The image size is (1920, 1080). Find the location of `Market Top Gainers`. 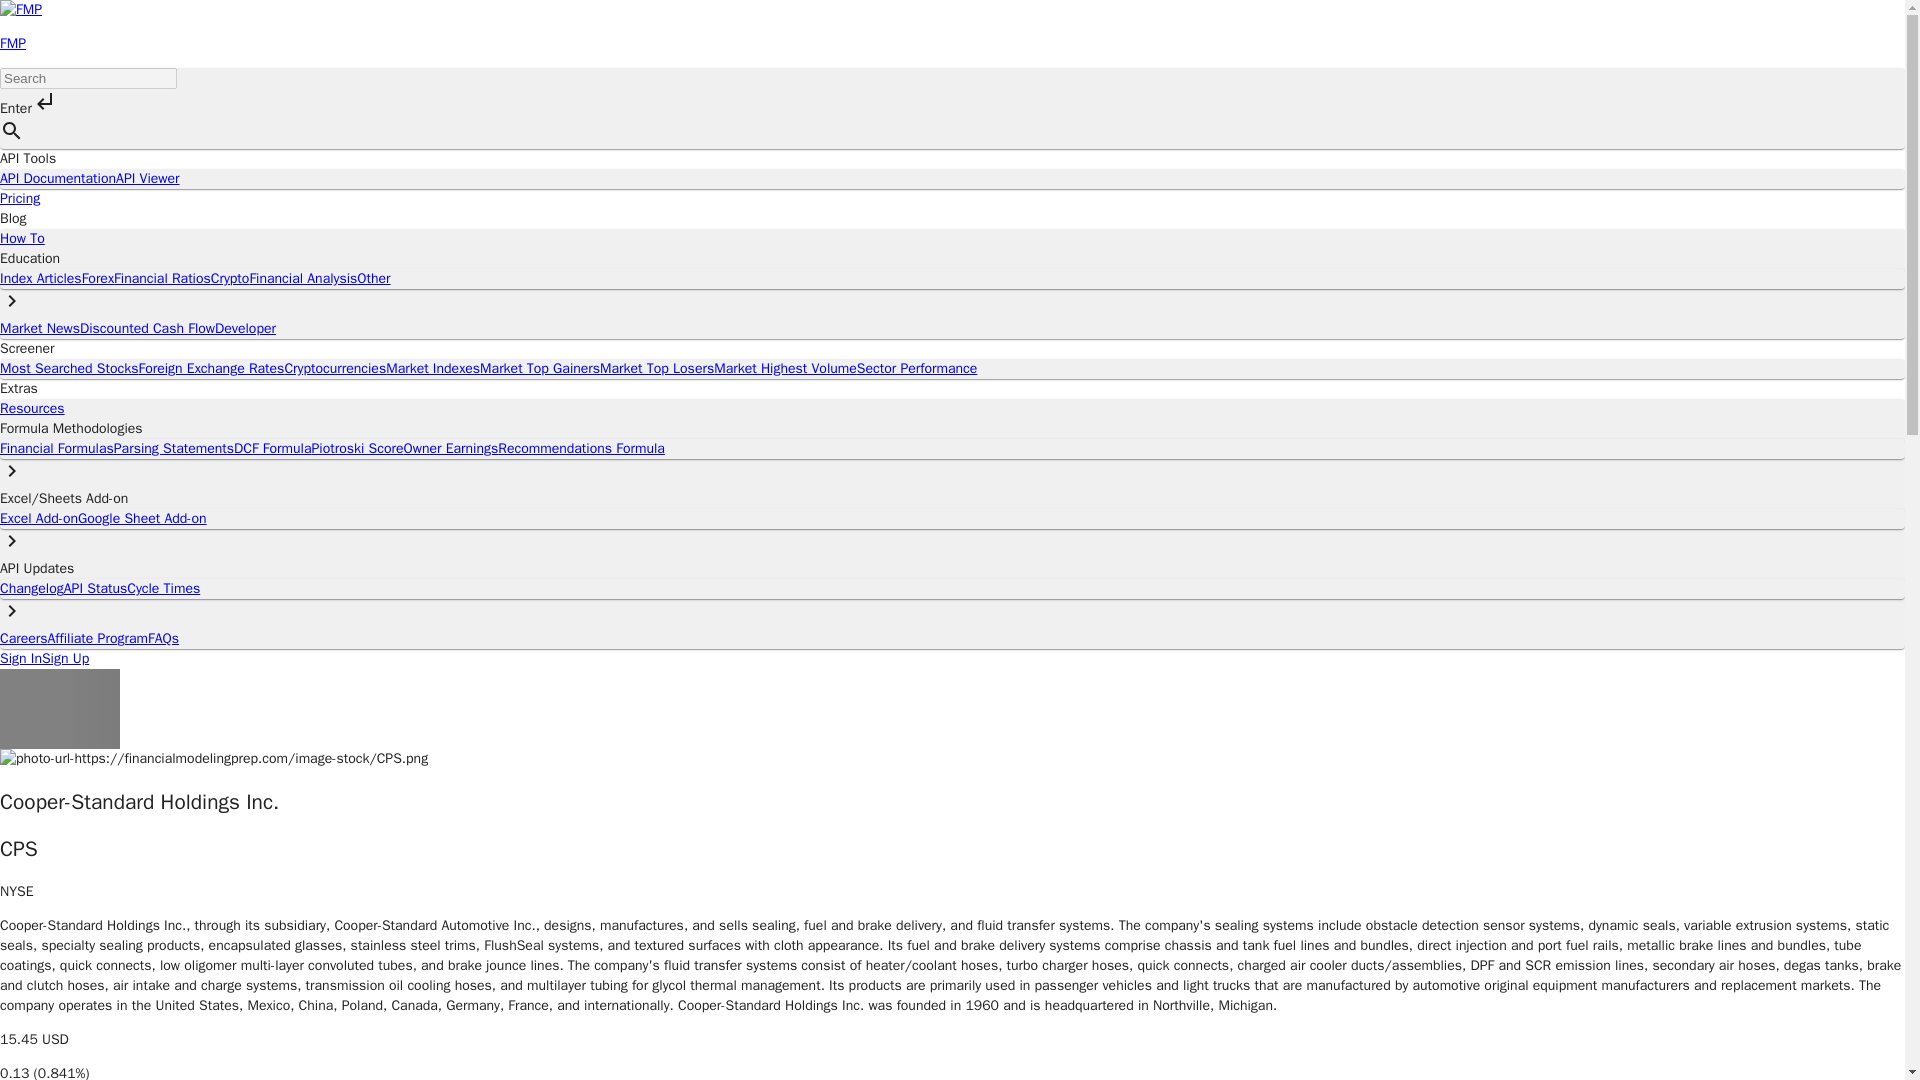

Market Top Gainers is located at coordinates (540, 368).